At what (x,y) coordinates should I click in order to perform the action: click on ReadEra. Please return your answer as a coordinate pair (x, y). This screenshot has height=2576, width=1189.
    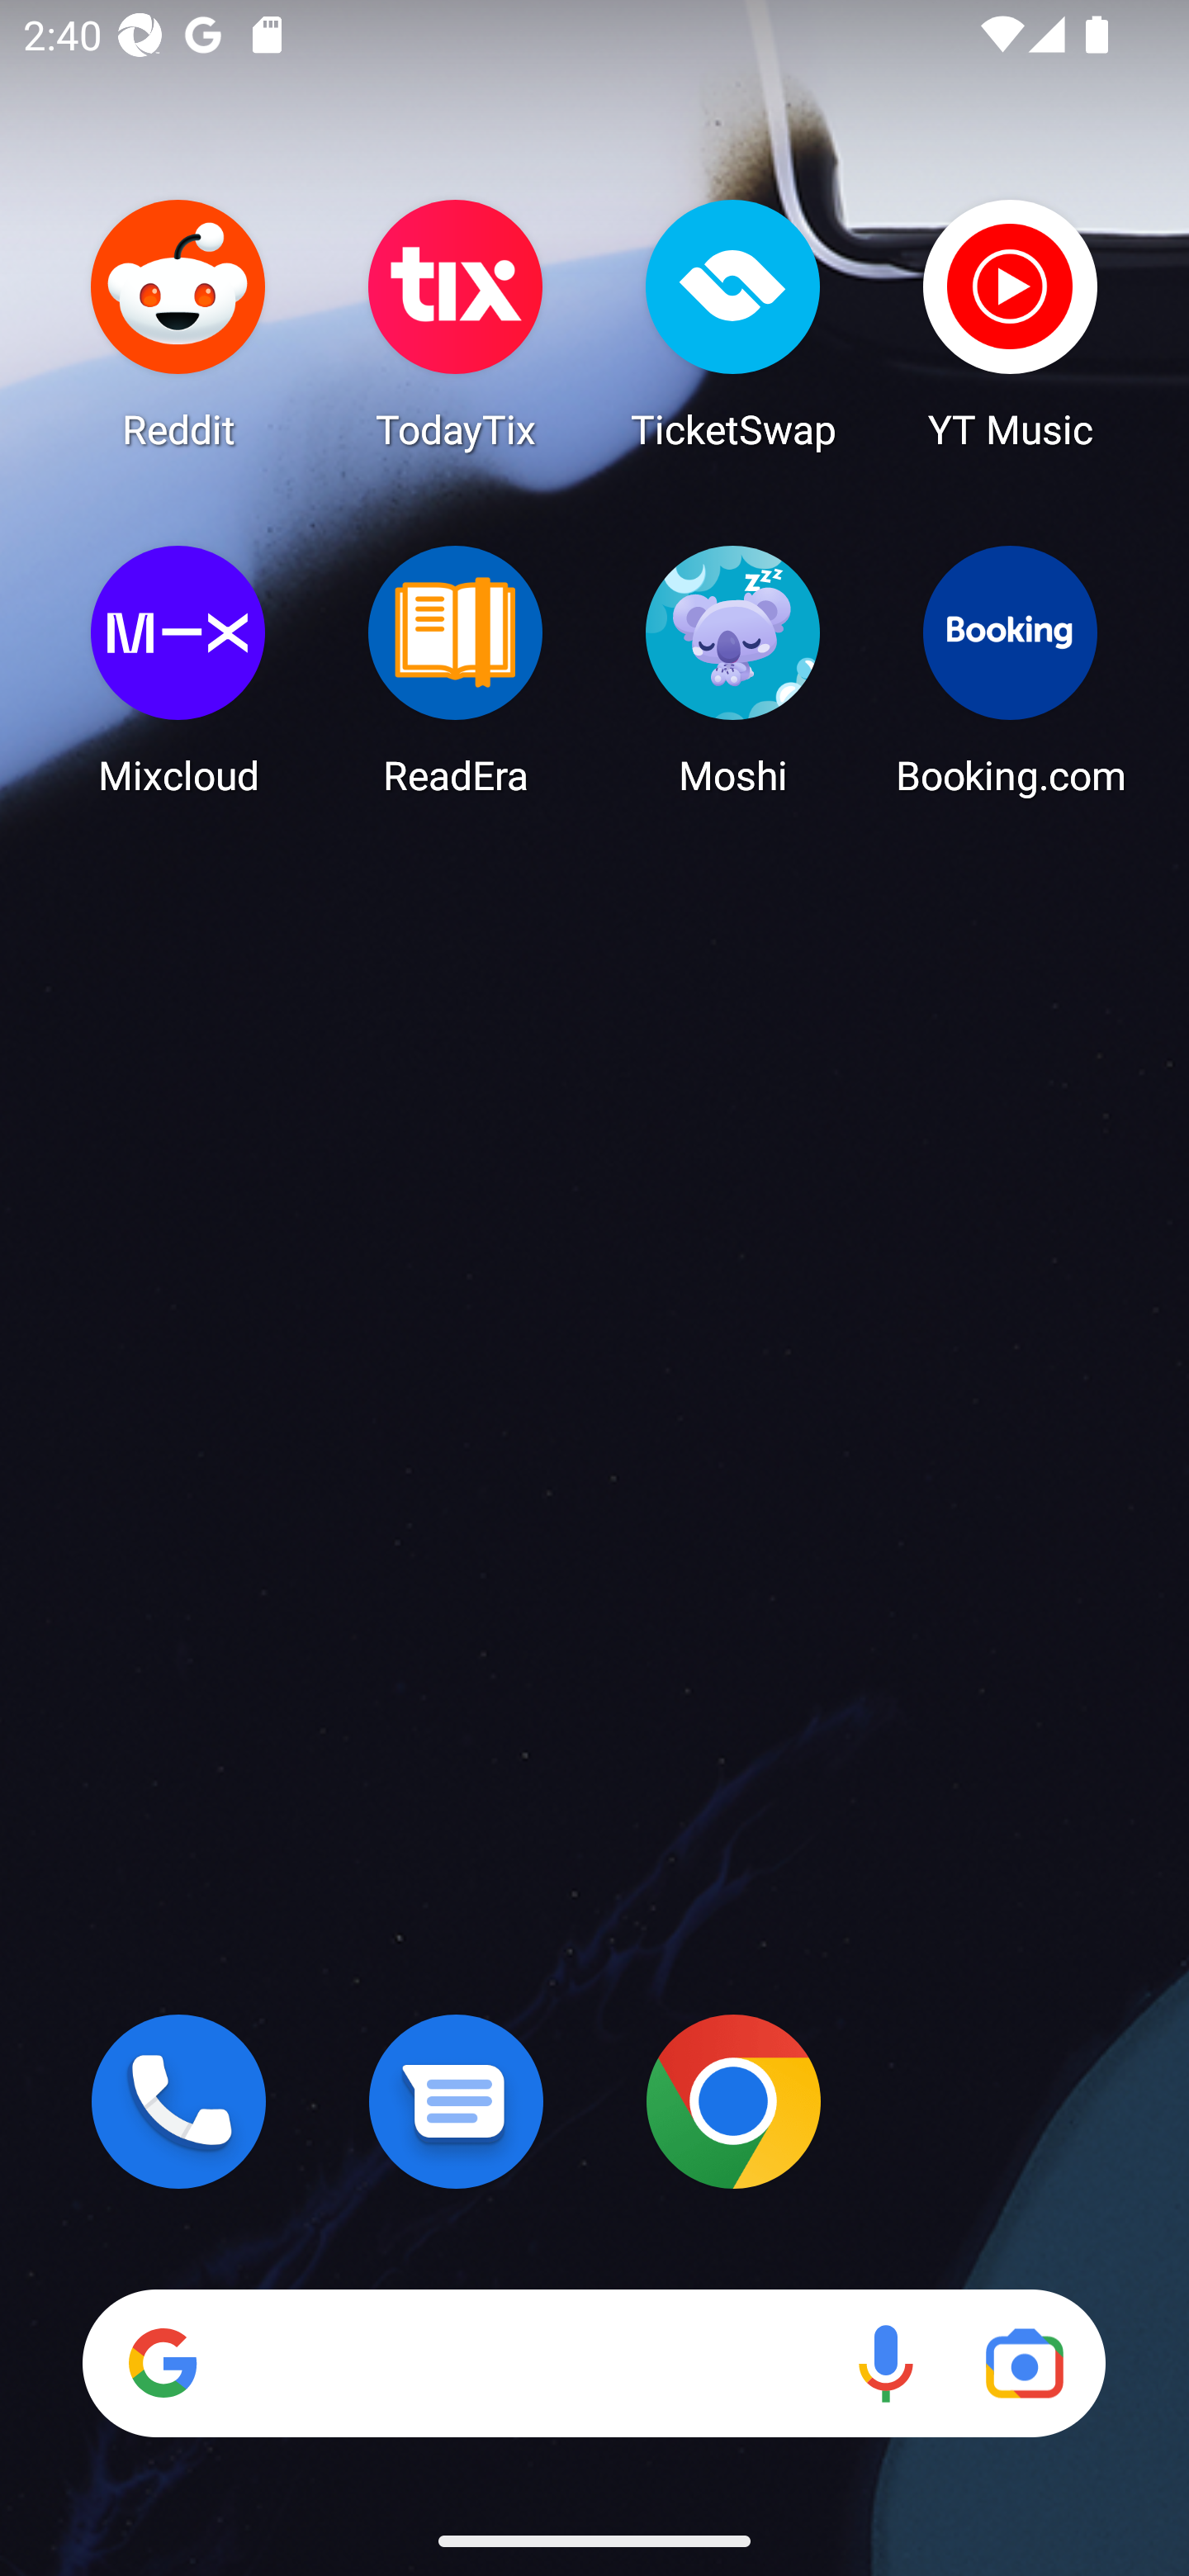
    Looking at the image, I should click on (456, 670).